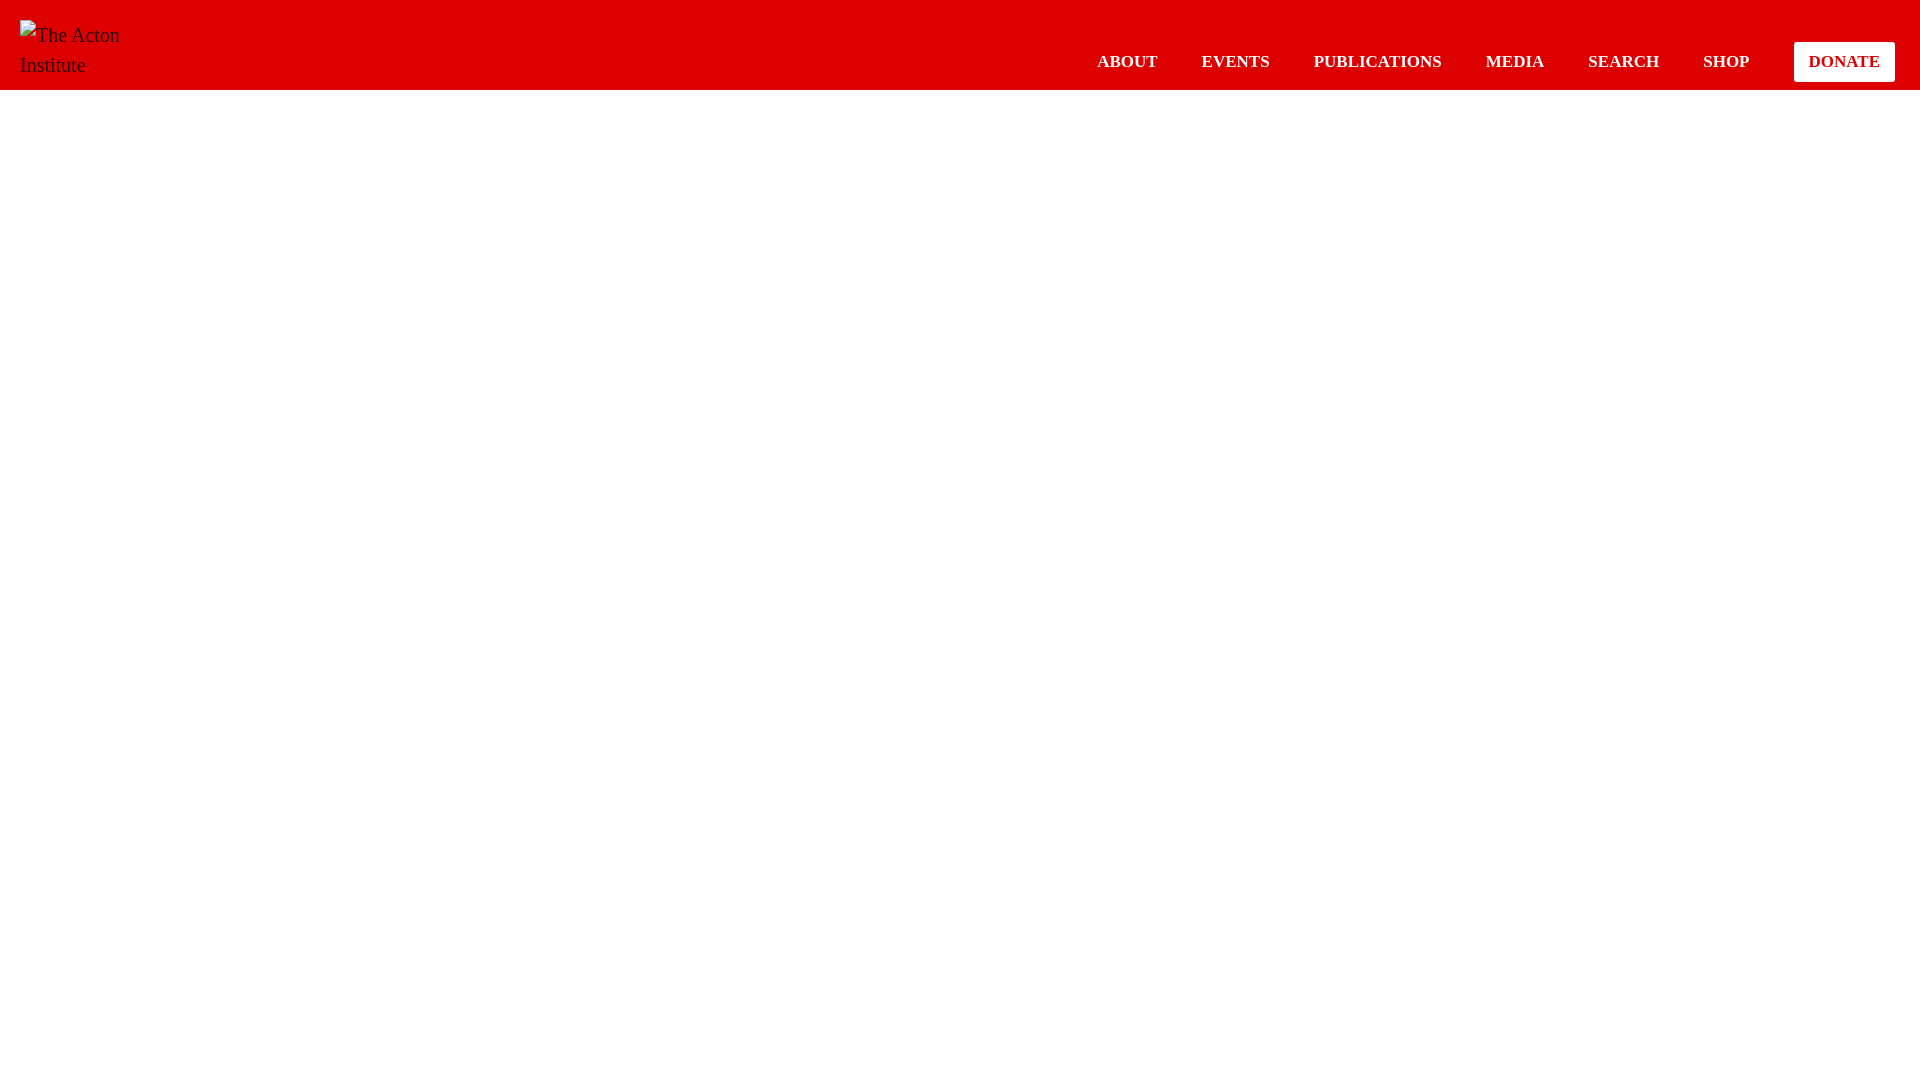  I want to click on PUBLICATIONS, so click(1377, 61).